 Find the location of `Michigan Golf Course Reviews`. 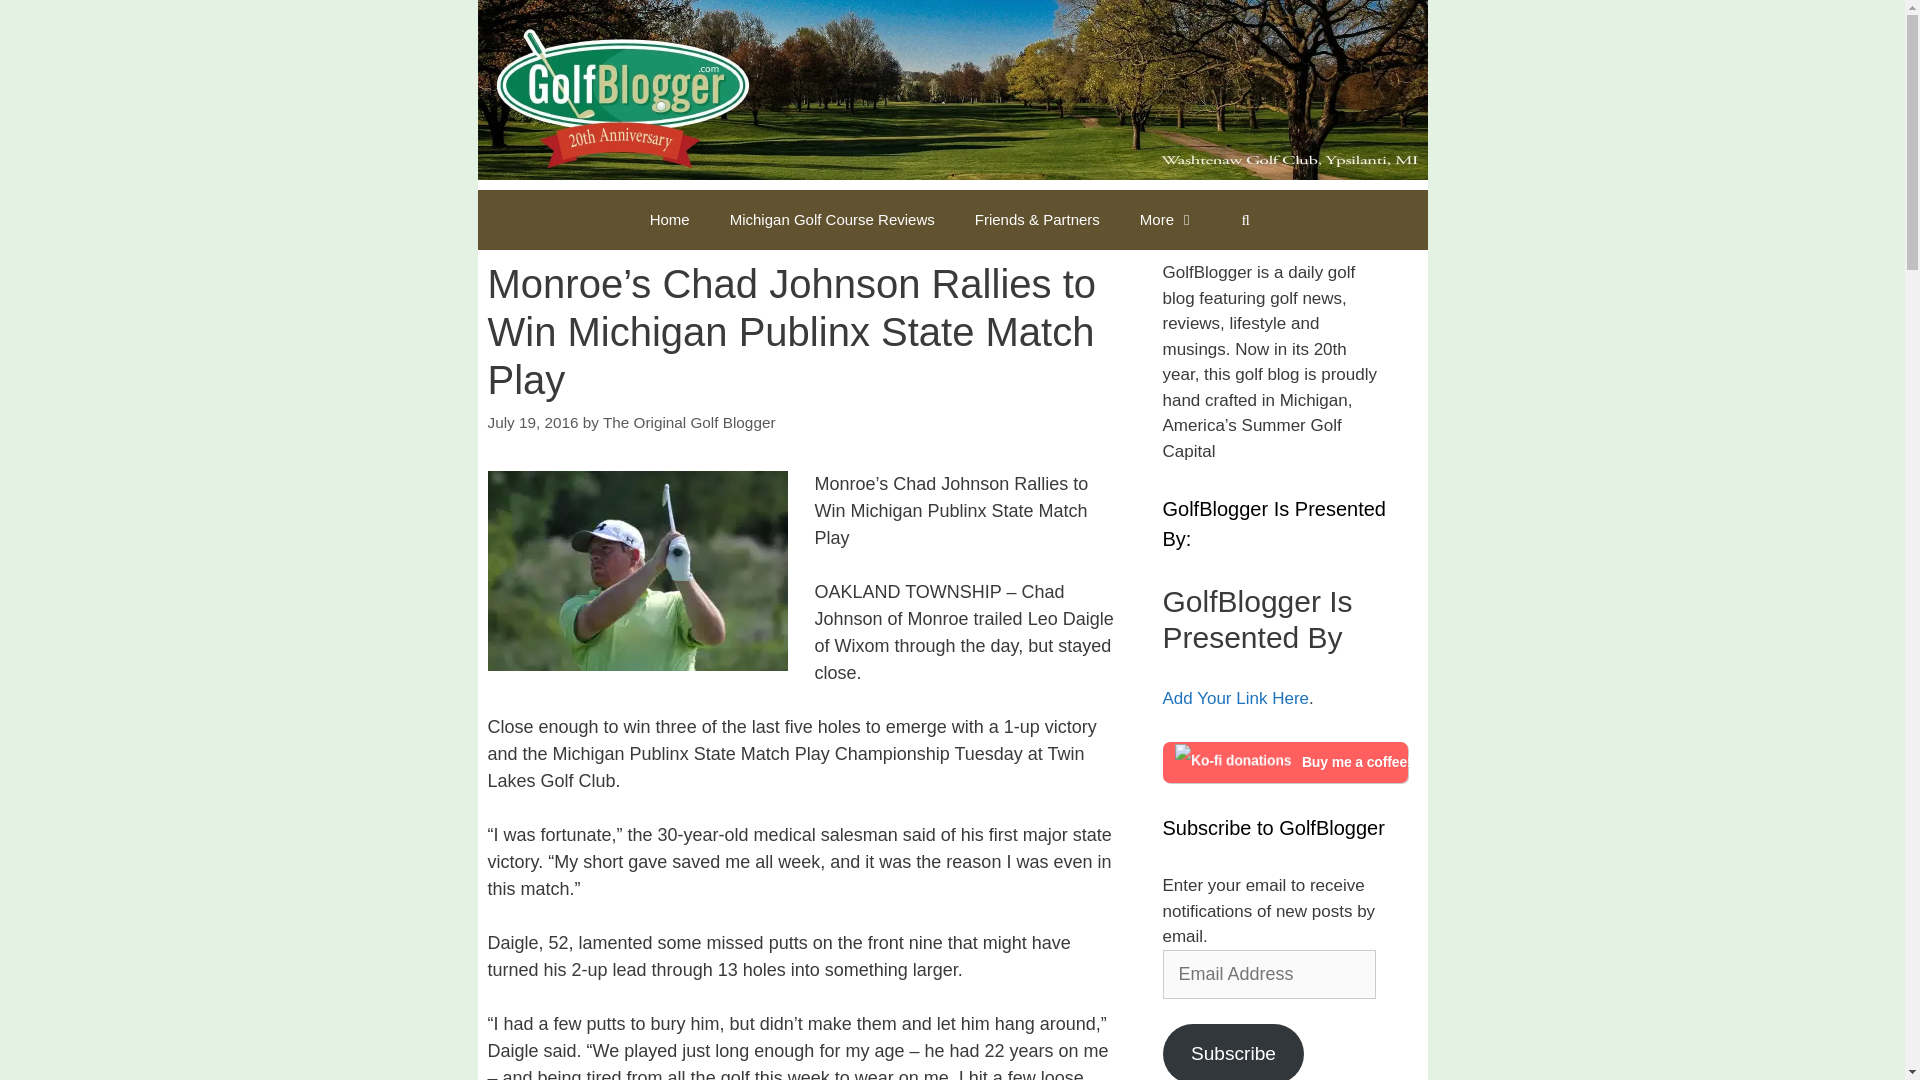

Michigan Golf Course Reviews is located at coordinates (832, 220).